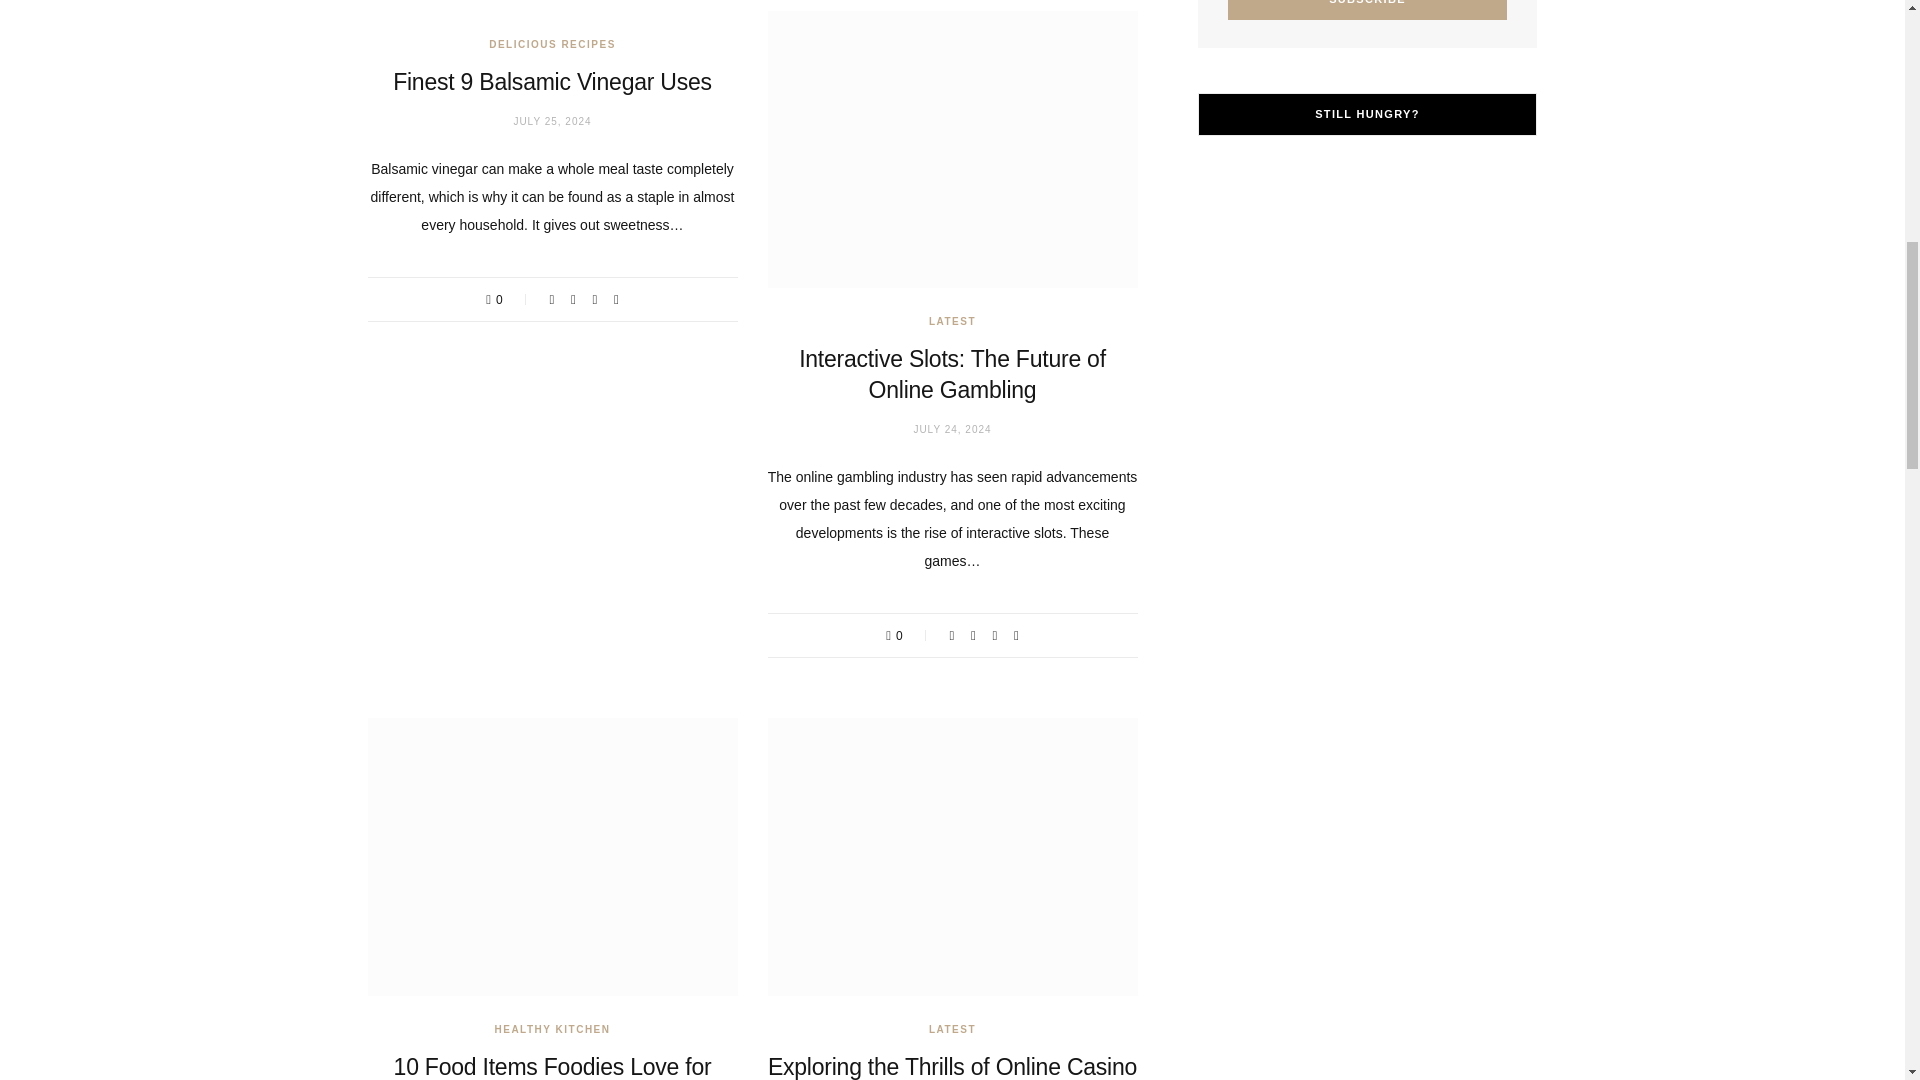  I want to click on DELICIOUS RECIPES, so click(552, 44).